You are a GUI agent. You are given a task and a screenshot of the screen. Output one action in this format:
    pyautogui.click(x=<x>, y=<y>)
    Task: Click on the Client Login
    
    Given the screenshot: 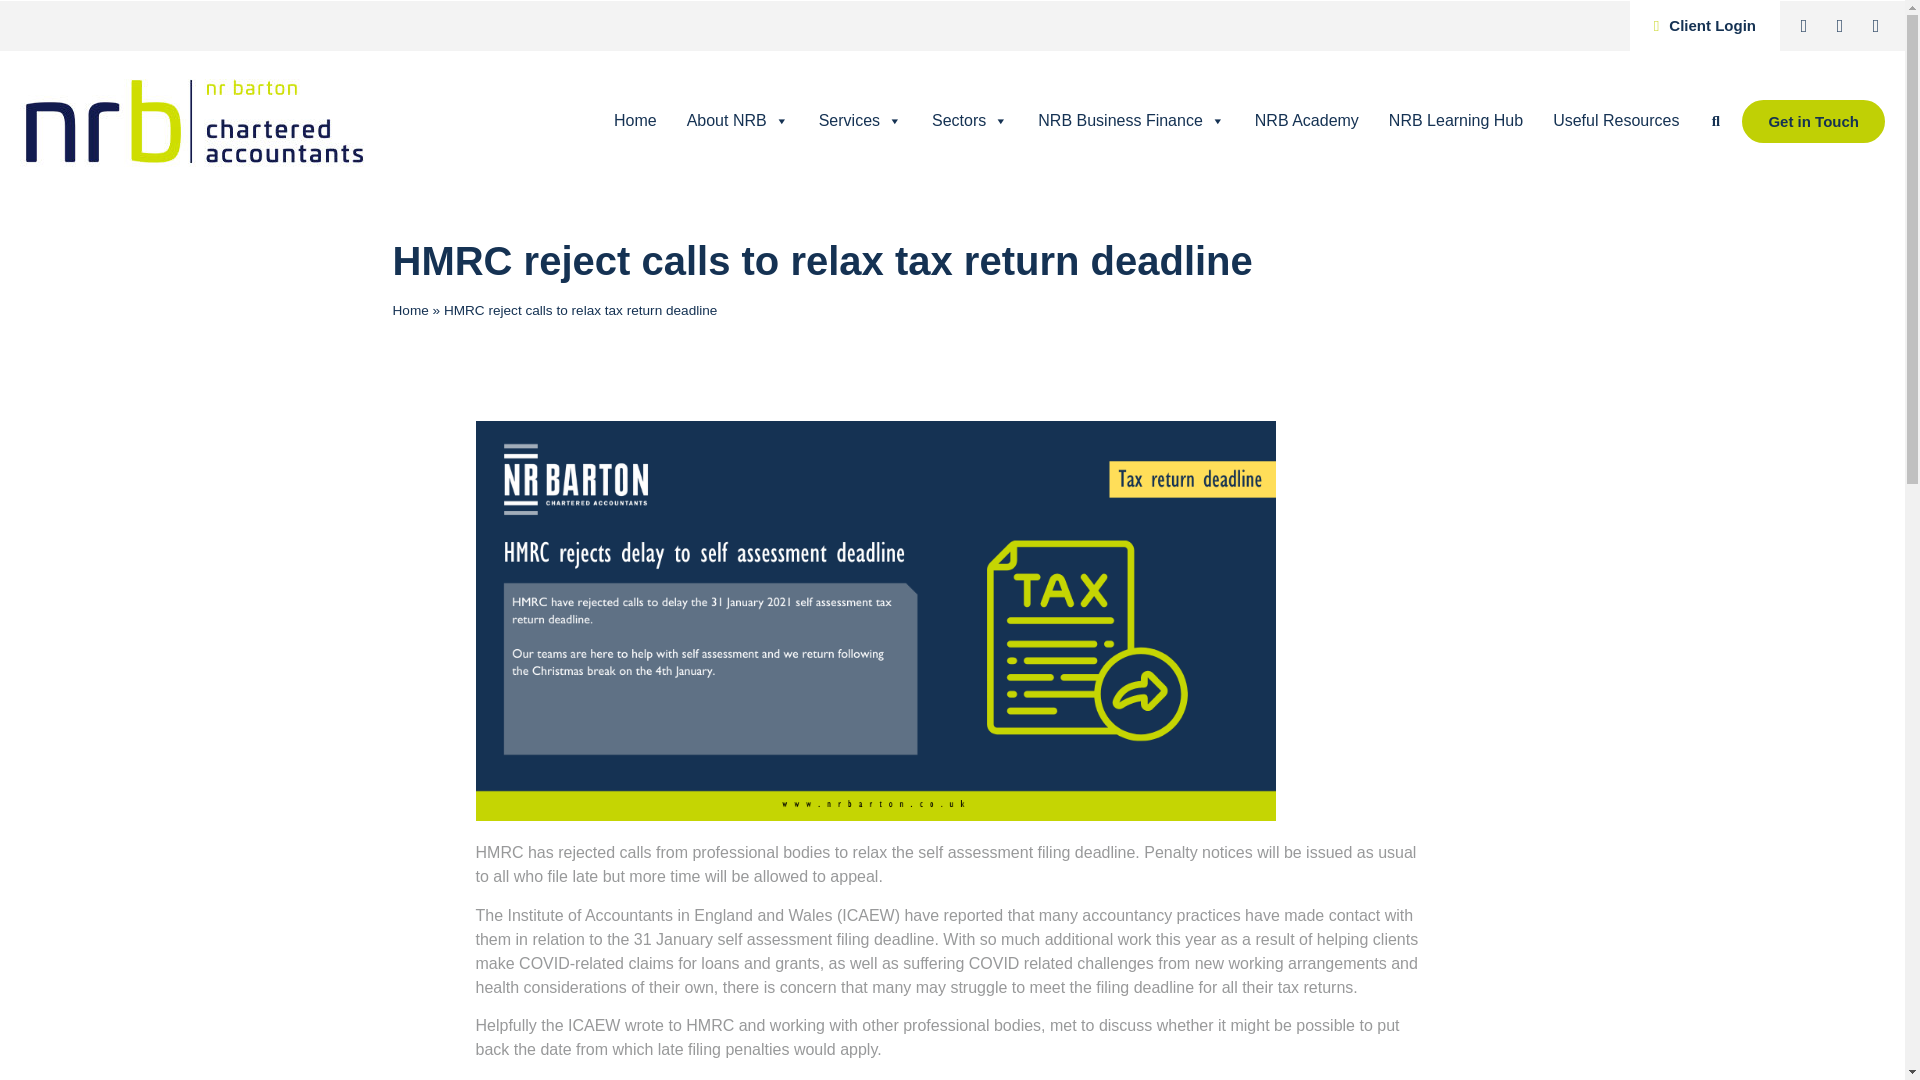 What is the action you would take?
    pyautogui.click(x=1704, y=26)
    